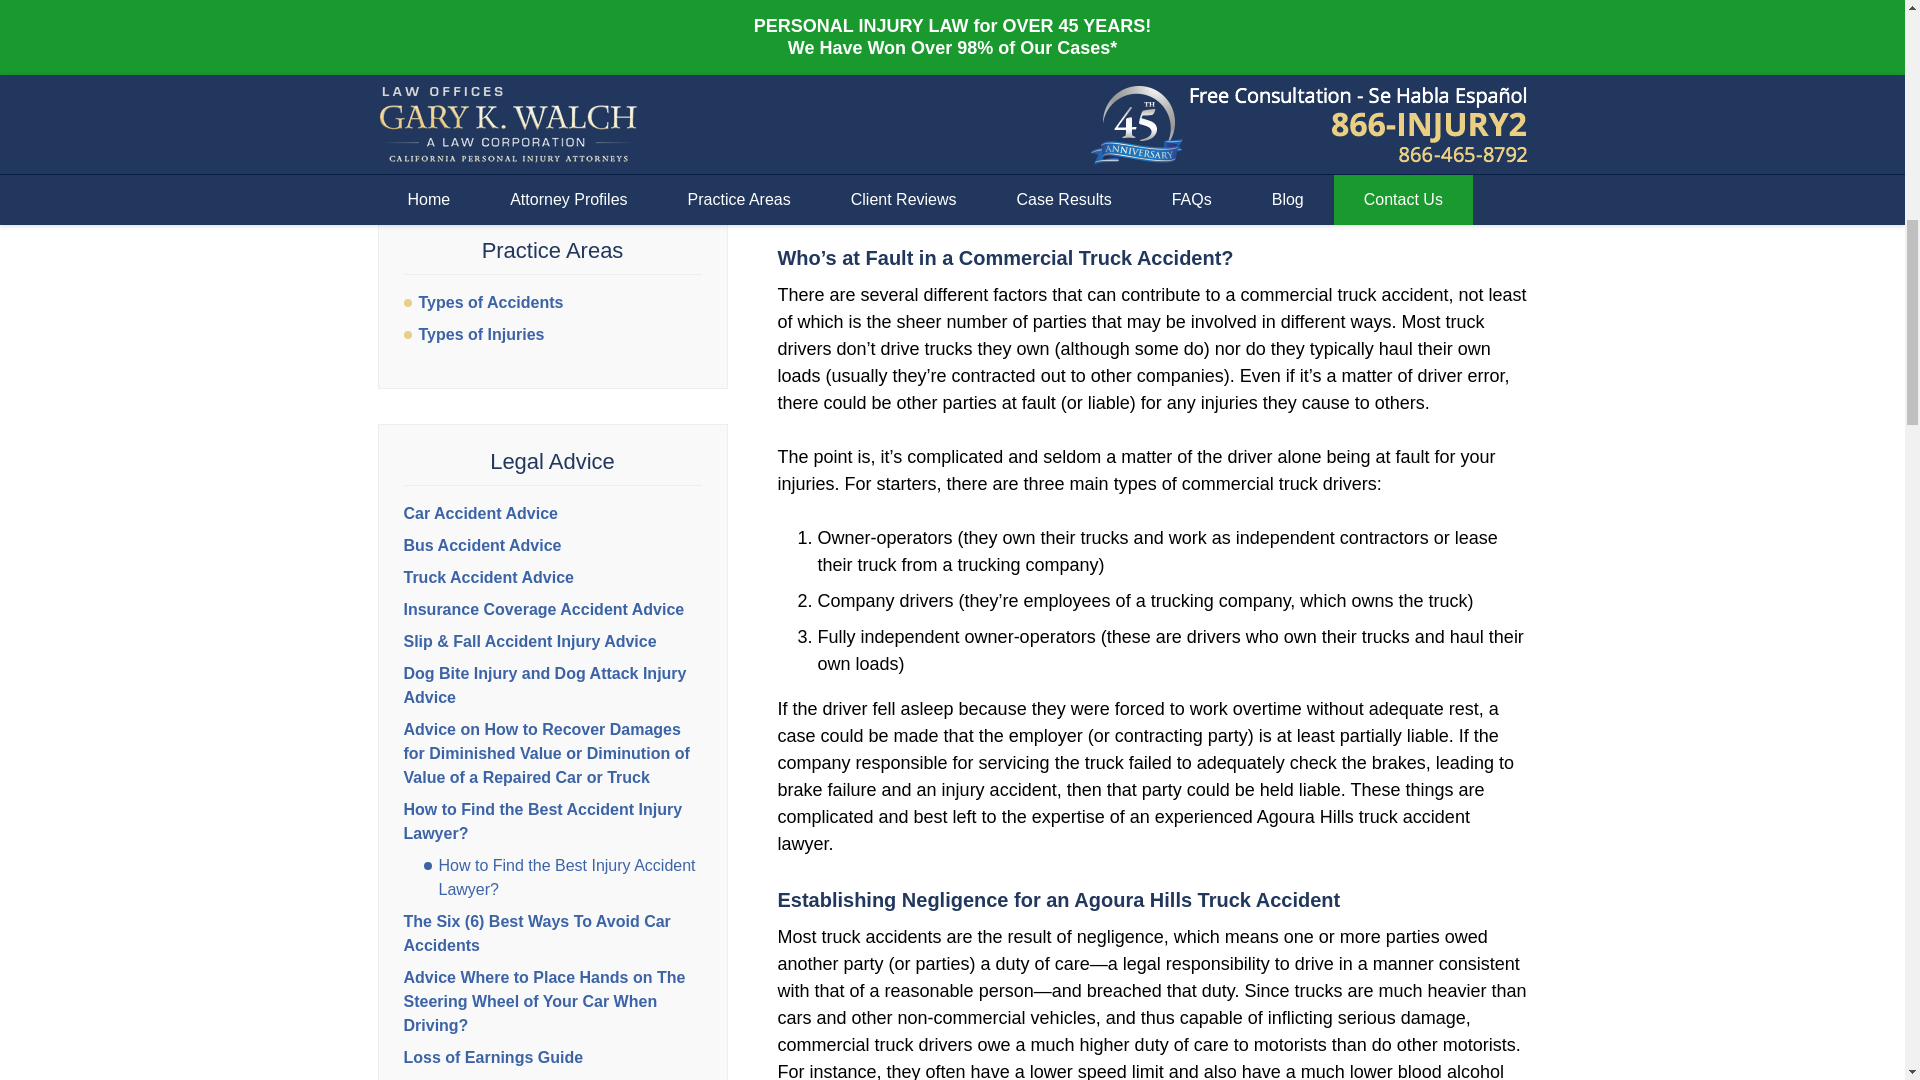 The height and width of the screenshot is (1080, 1920). What do you see at coordinates (552, 462) in the screenshot?
I see `Legal Advice` at bounding box center [552, 462].